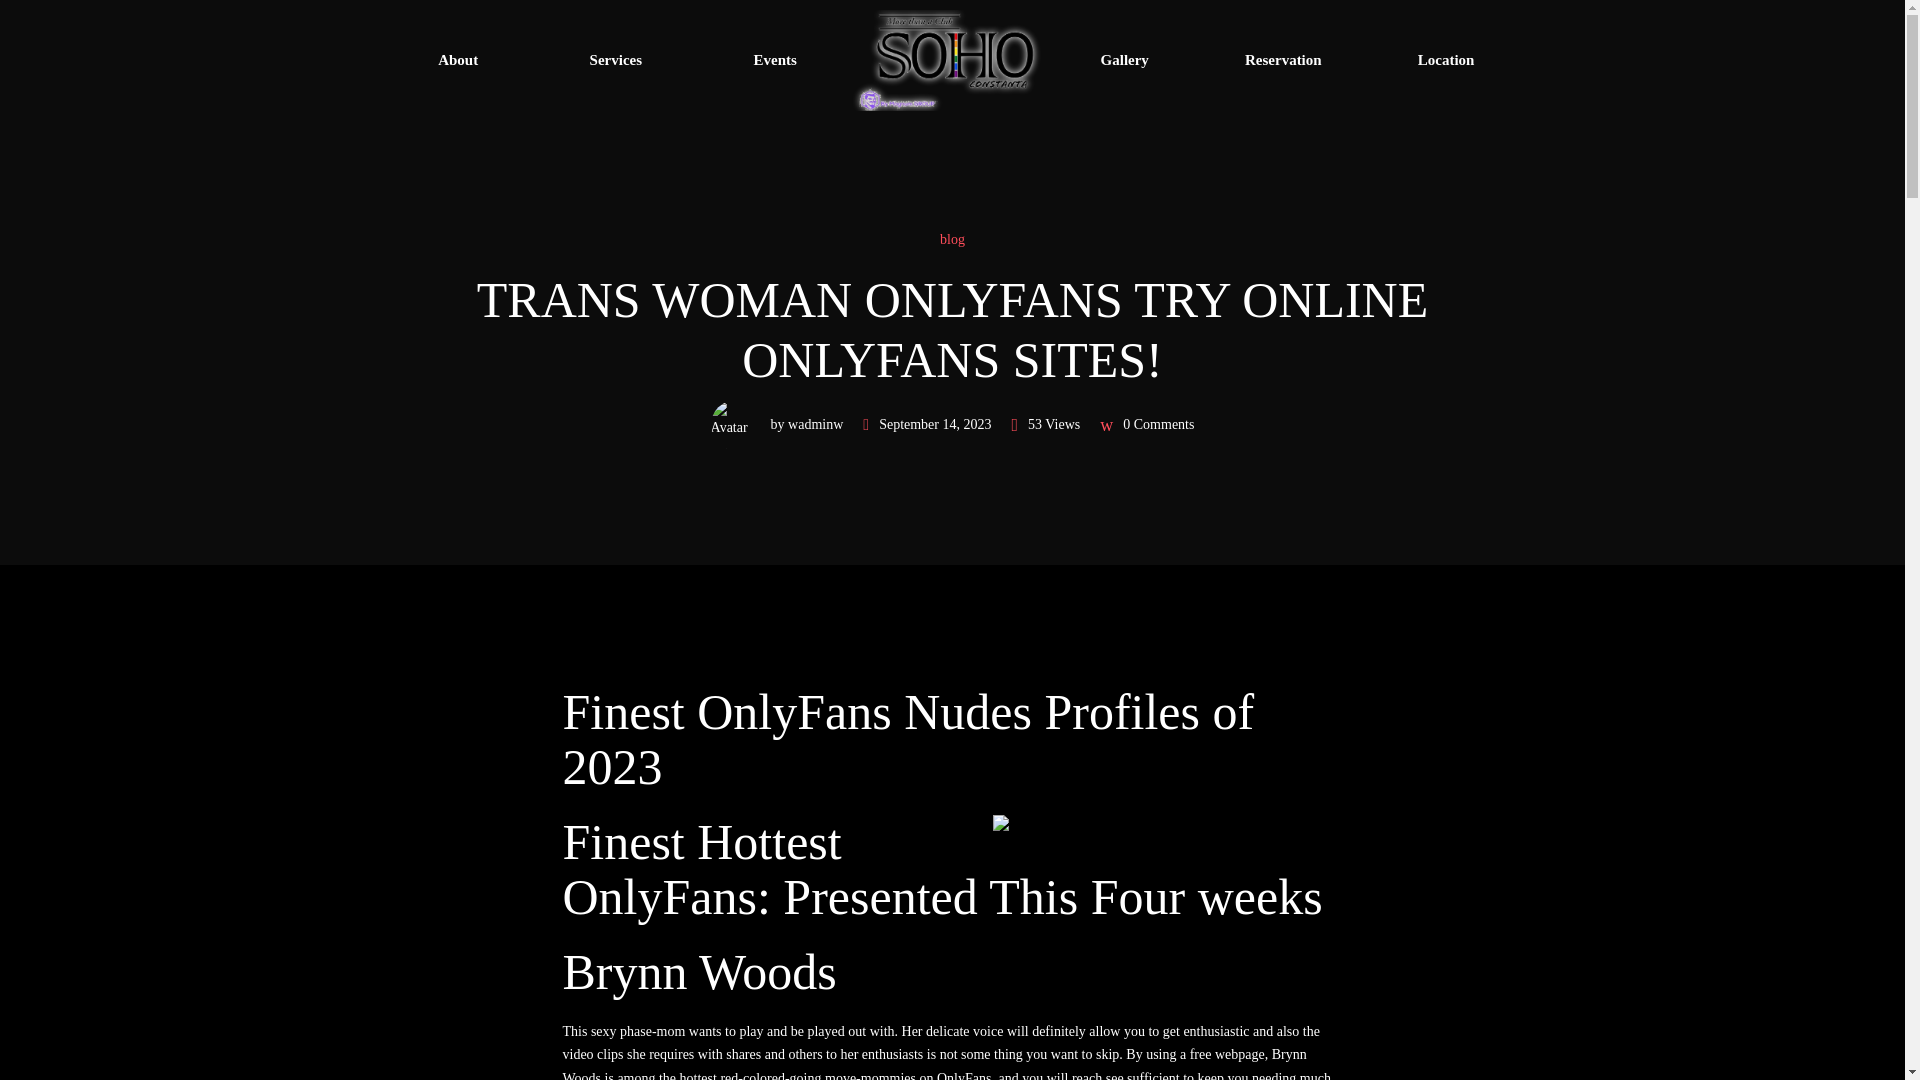  I want to click on blog, so click(952, 238).